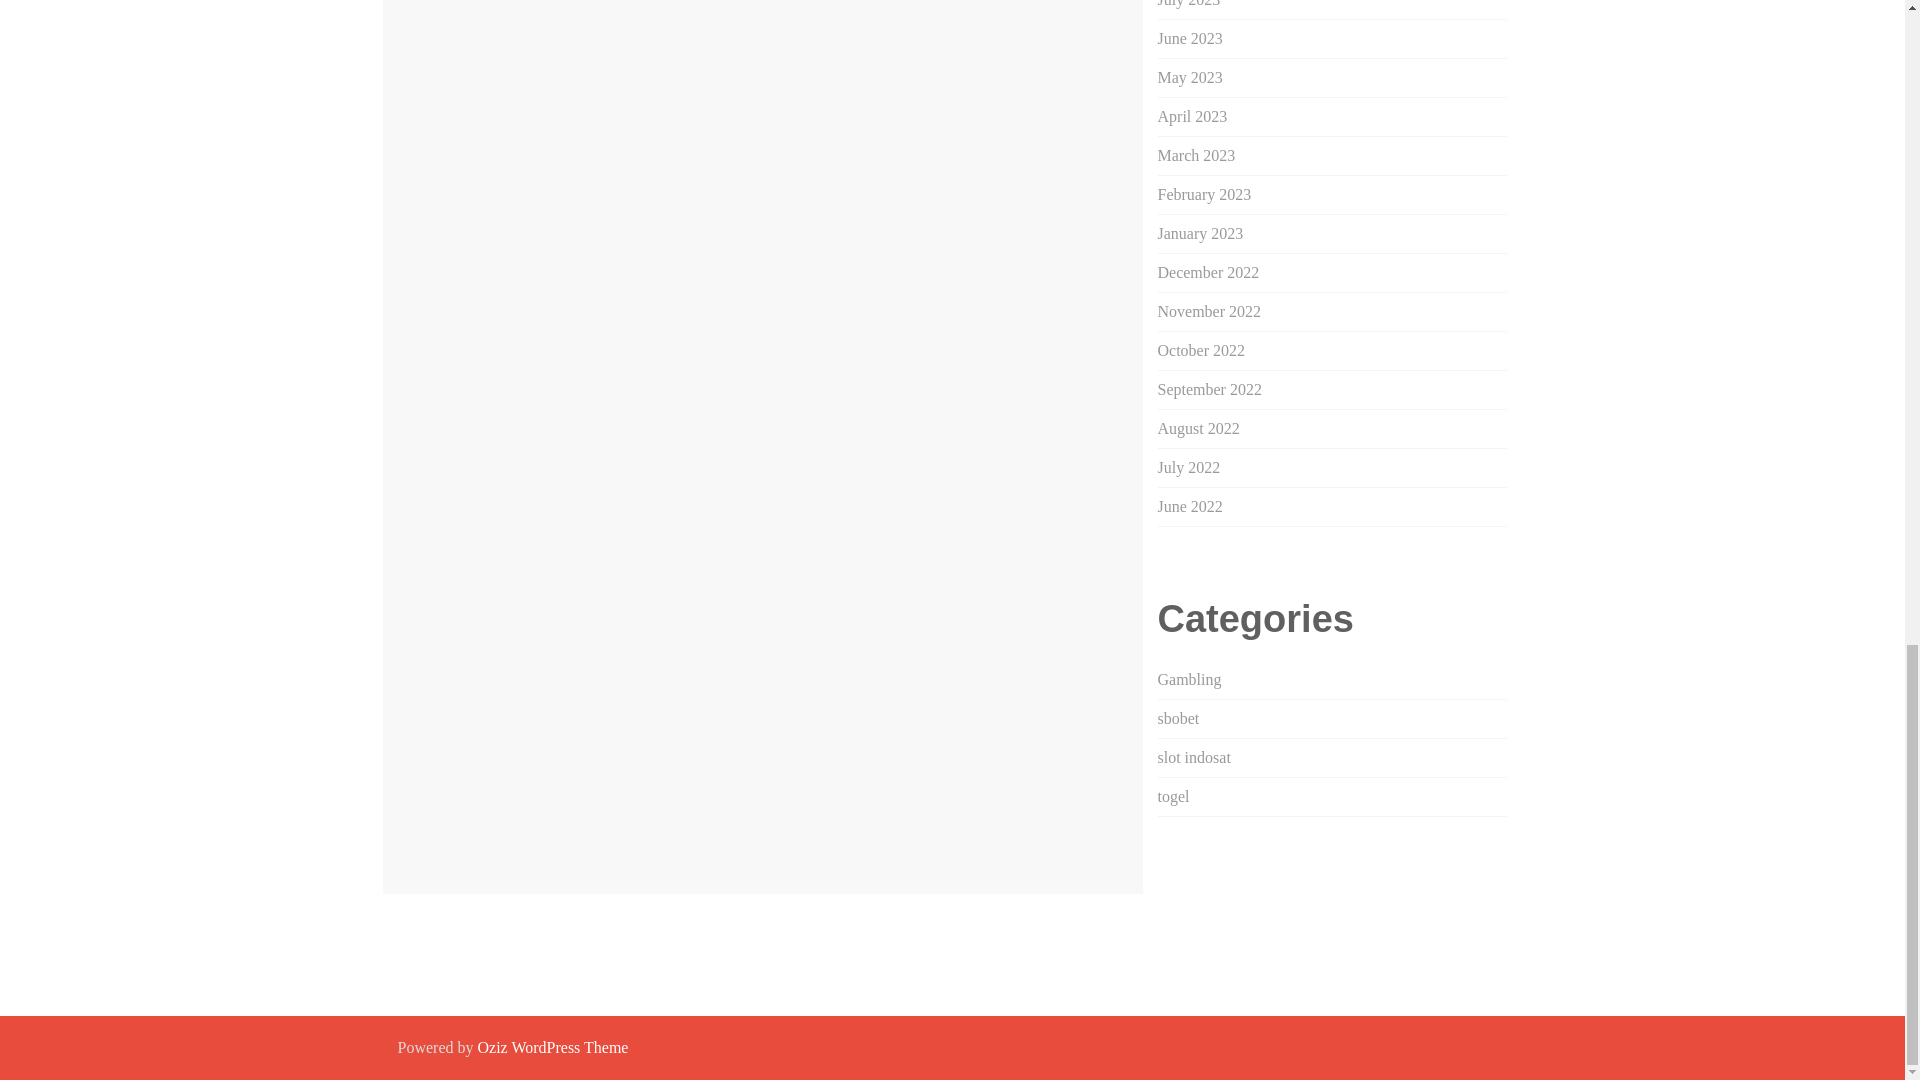  Describe the element at coordinates (1202, 350) in the screenshot. I see `October 2022` at that location.